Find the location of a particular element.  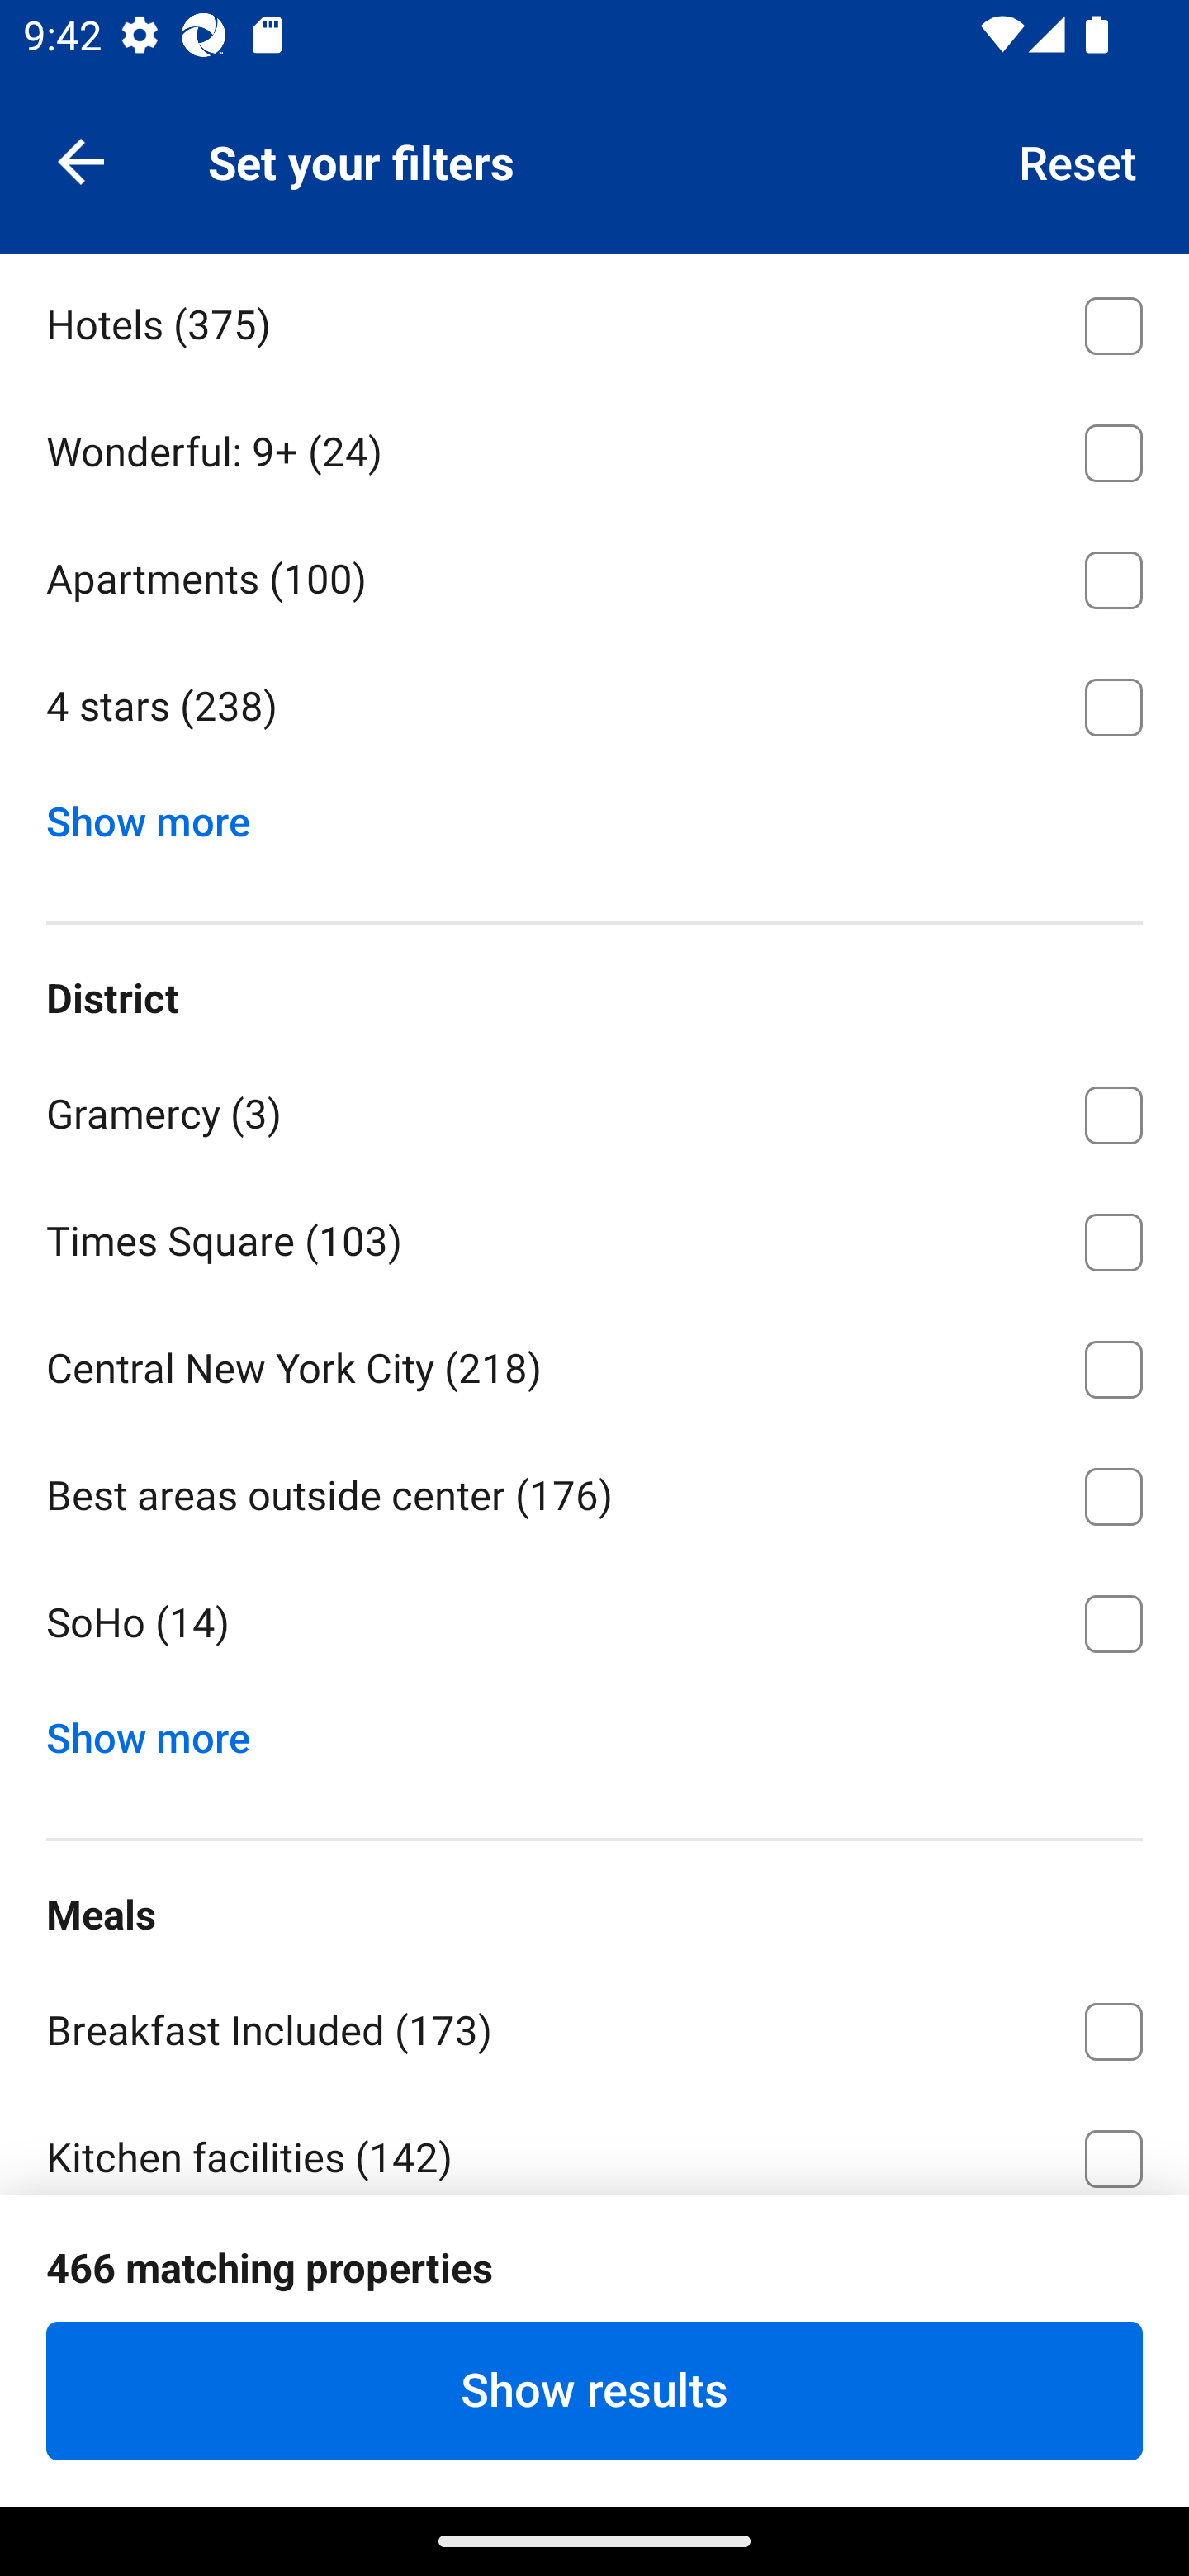

Reset is located at coordinates (1078, 160).